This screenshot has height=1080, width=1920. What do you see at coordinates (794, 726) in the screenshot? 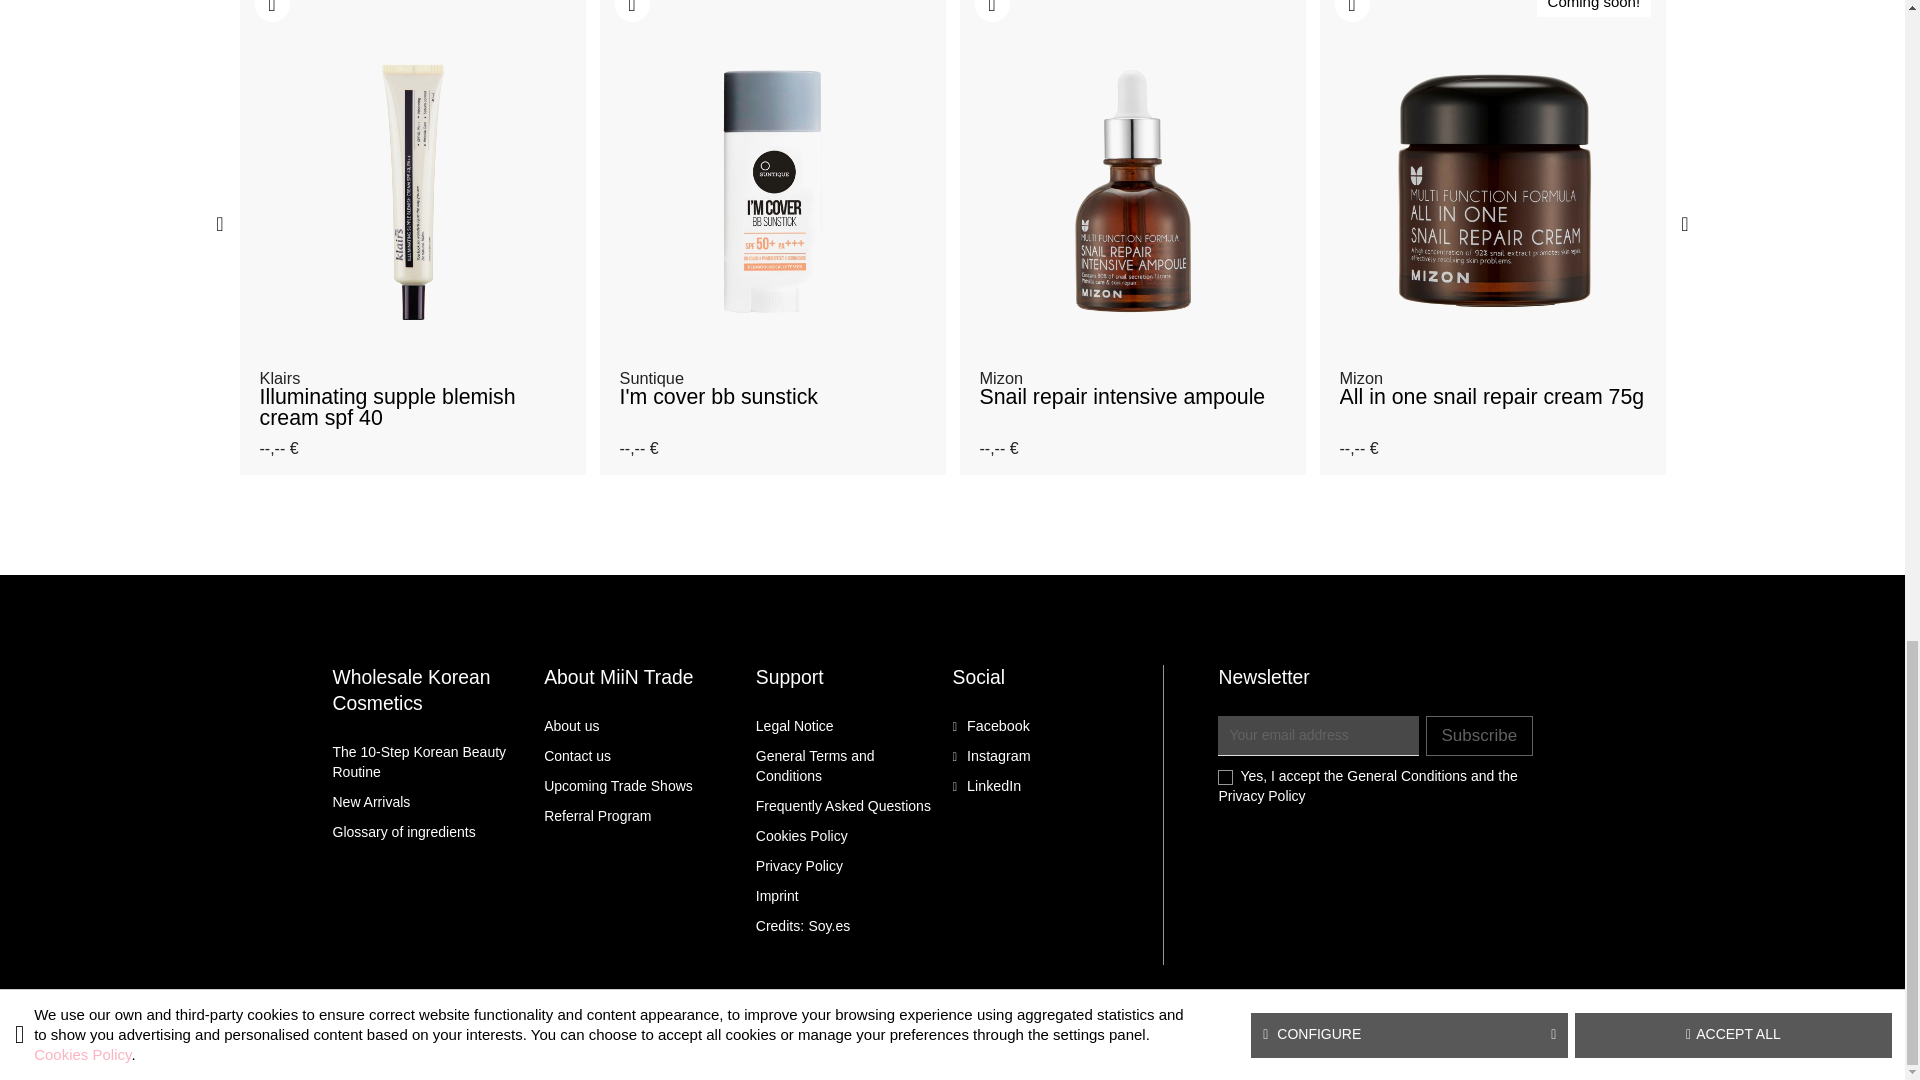
I see `Legal notice` at bounding box center [794, 726].